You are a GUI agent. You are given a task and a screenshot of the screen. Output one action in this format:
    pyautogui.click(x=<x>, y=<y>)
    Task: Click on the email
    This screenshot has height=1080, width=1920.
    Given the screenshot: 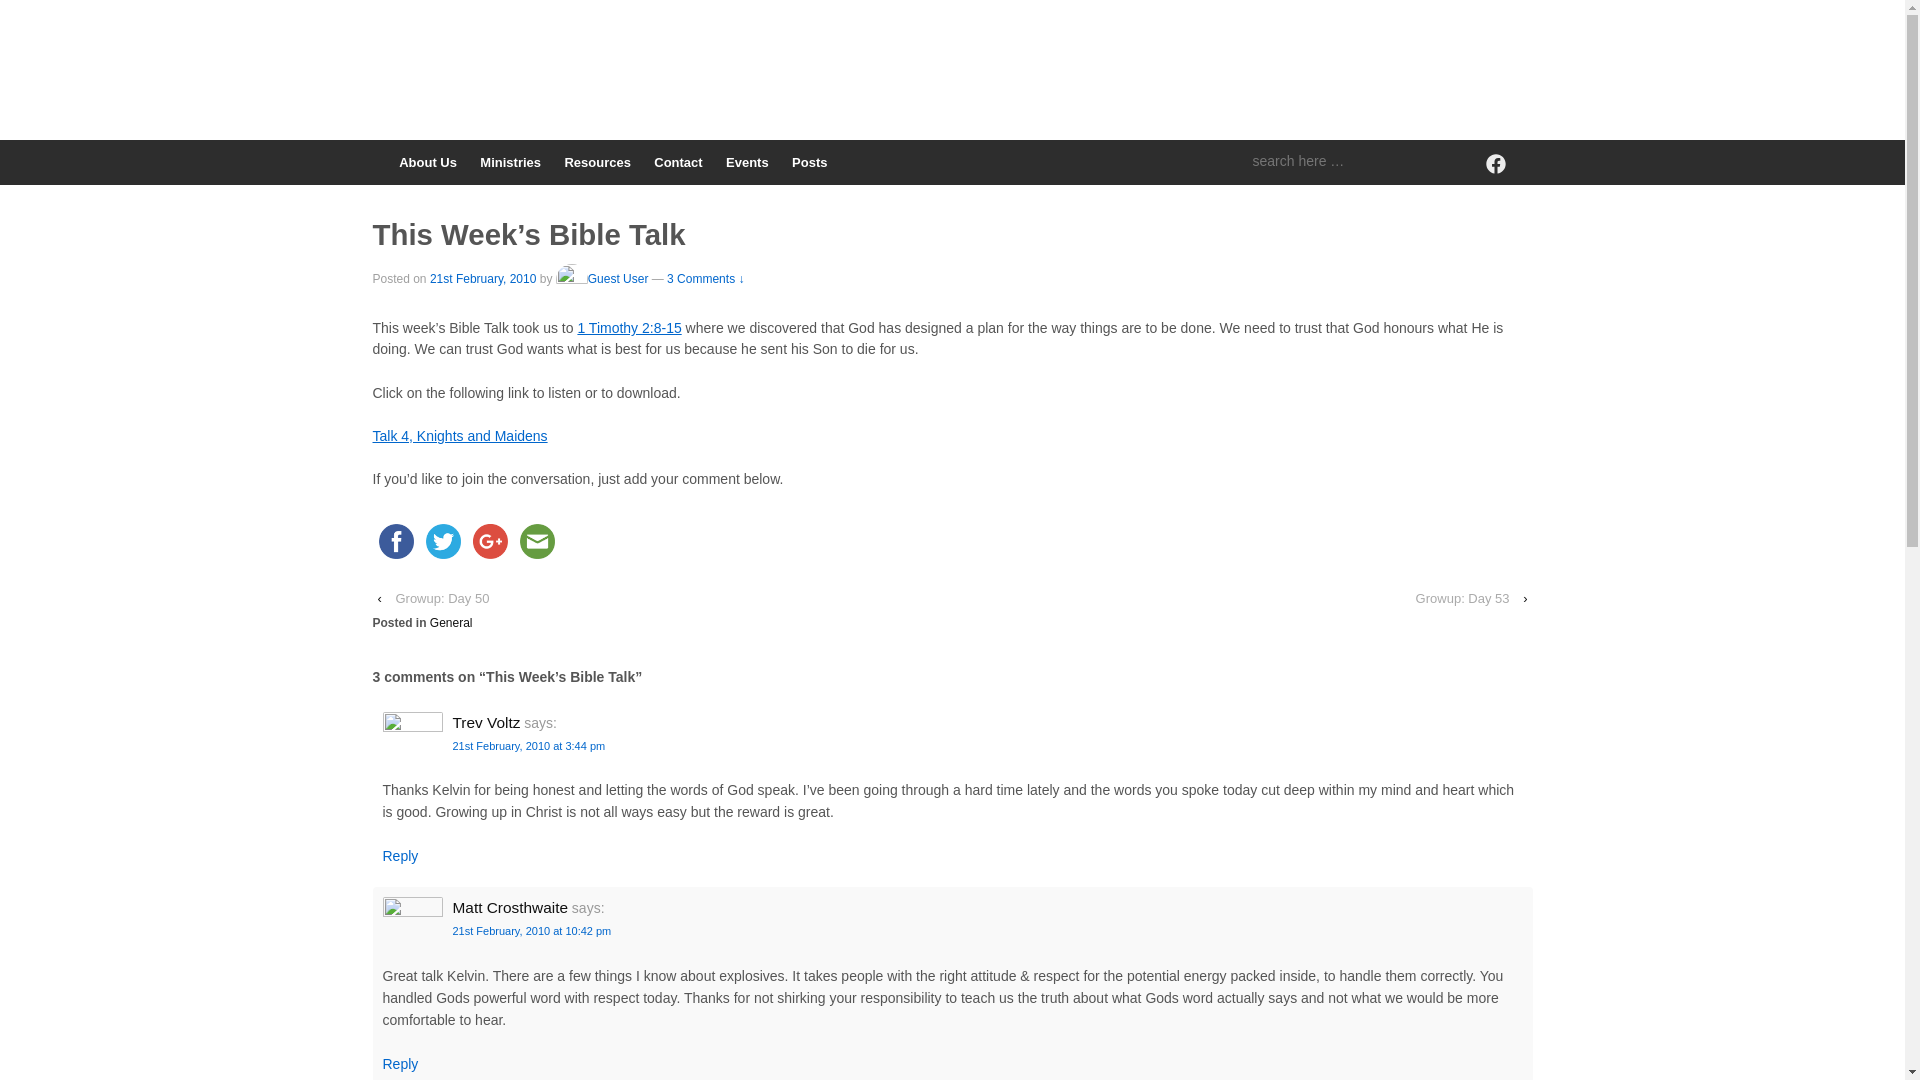 What is the action you would take?
    pyautogui.click(x=537, y=541)
    